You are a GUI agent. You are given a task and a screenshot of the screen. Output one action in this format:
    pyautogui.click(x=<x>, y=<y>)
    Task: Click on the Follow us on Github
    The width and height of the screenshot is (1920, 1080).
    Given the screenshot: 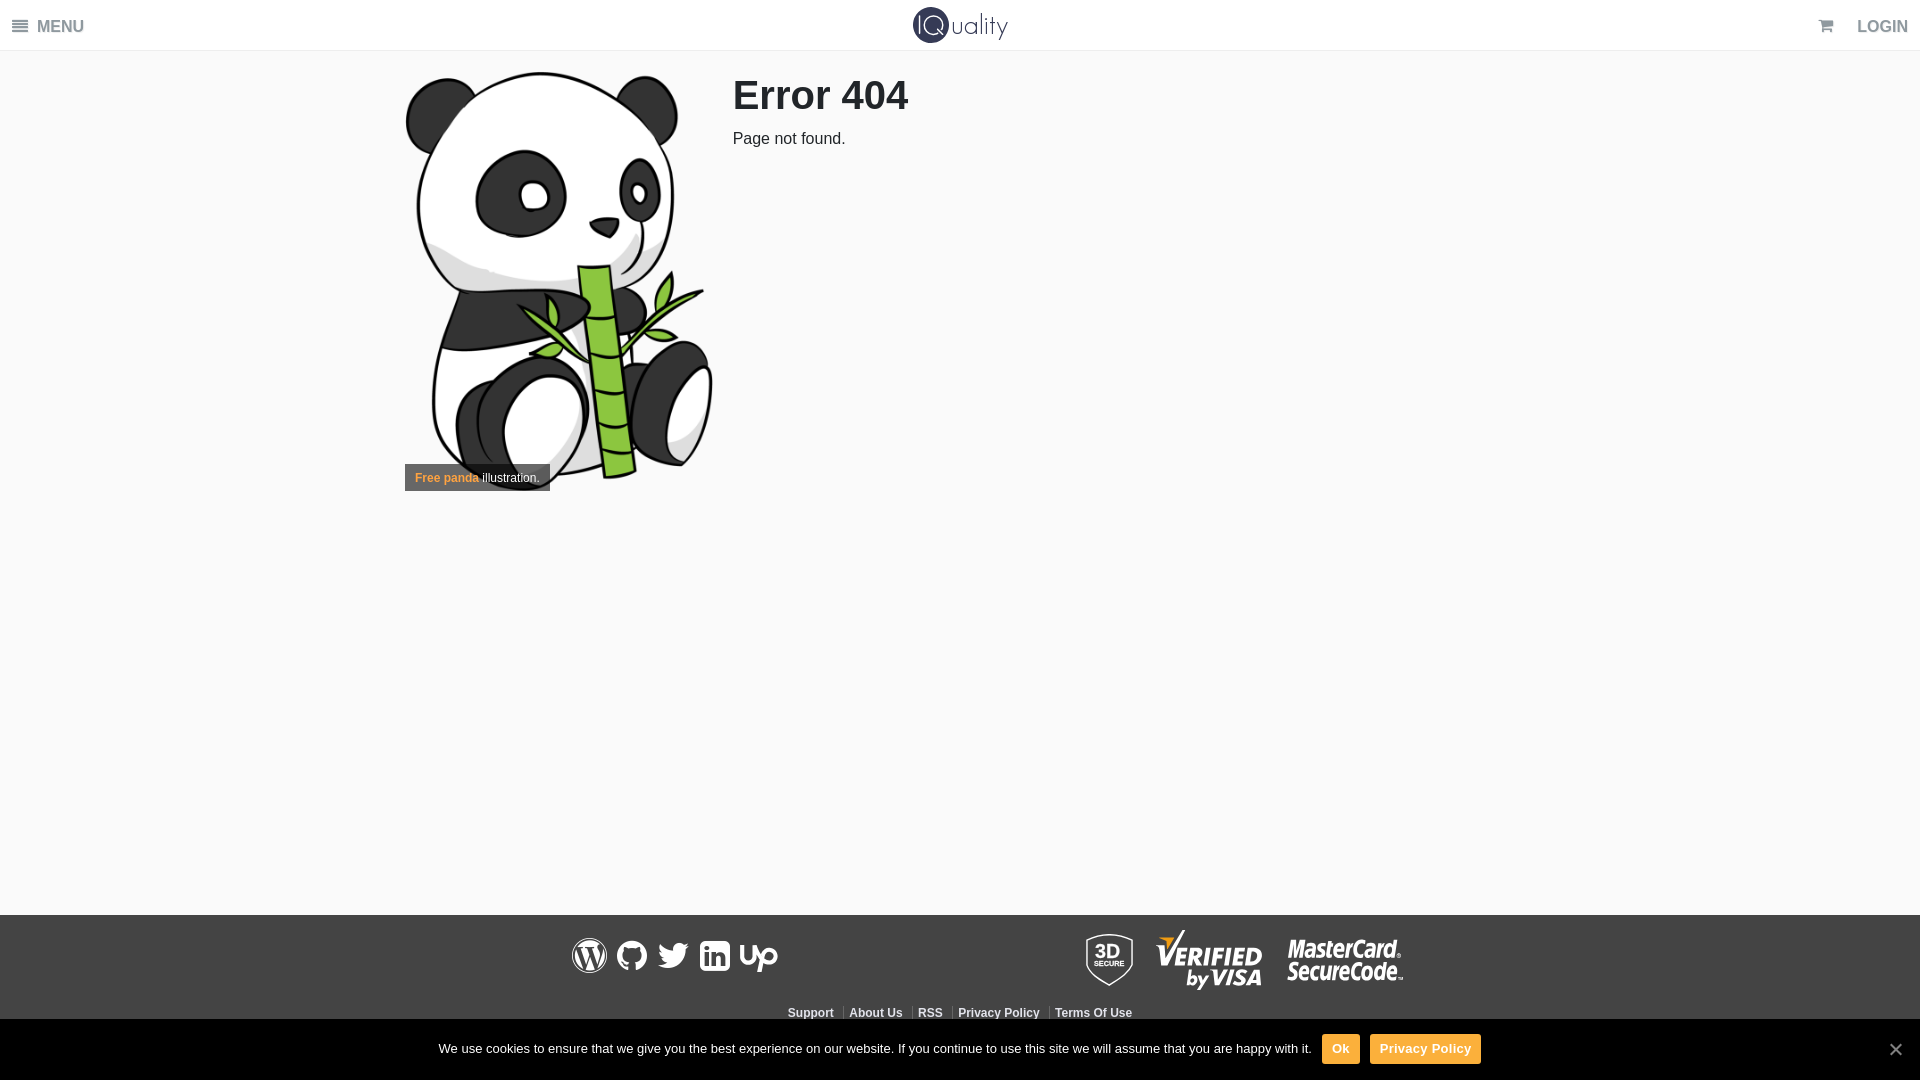 What is the action you would take?
    pyautogui.click(x=632, y=956)
    